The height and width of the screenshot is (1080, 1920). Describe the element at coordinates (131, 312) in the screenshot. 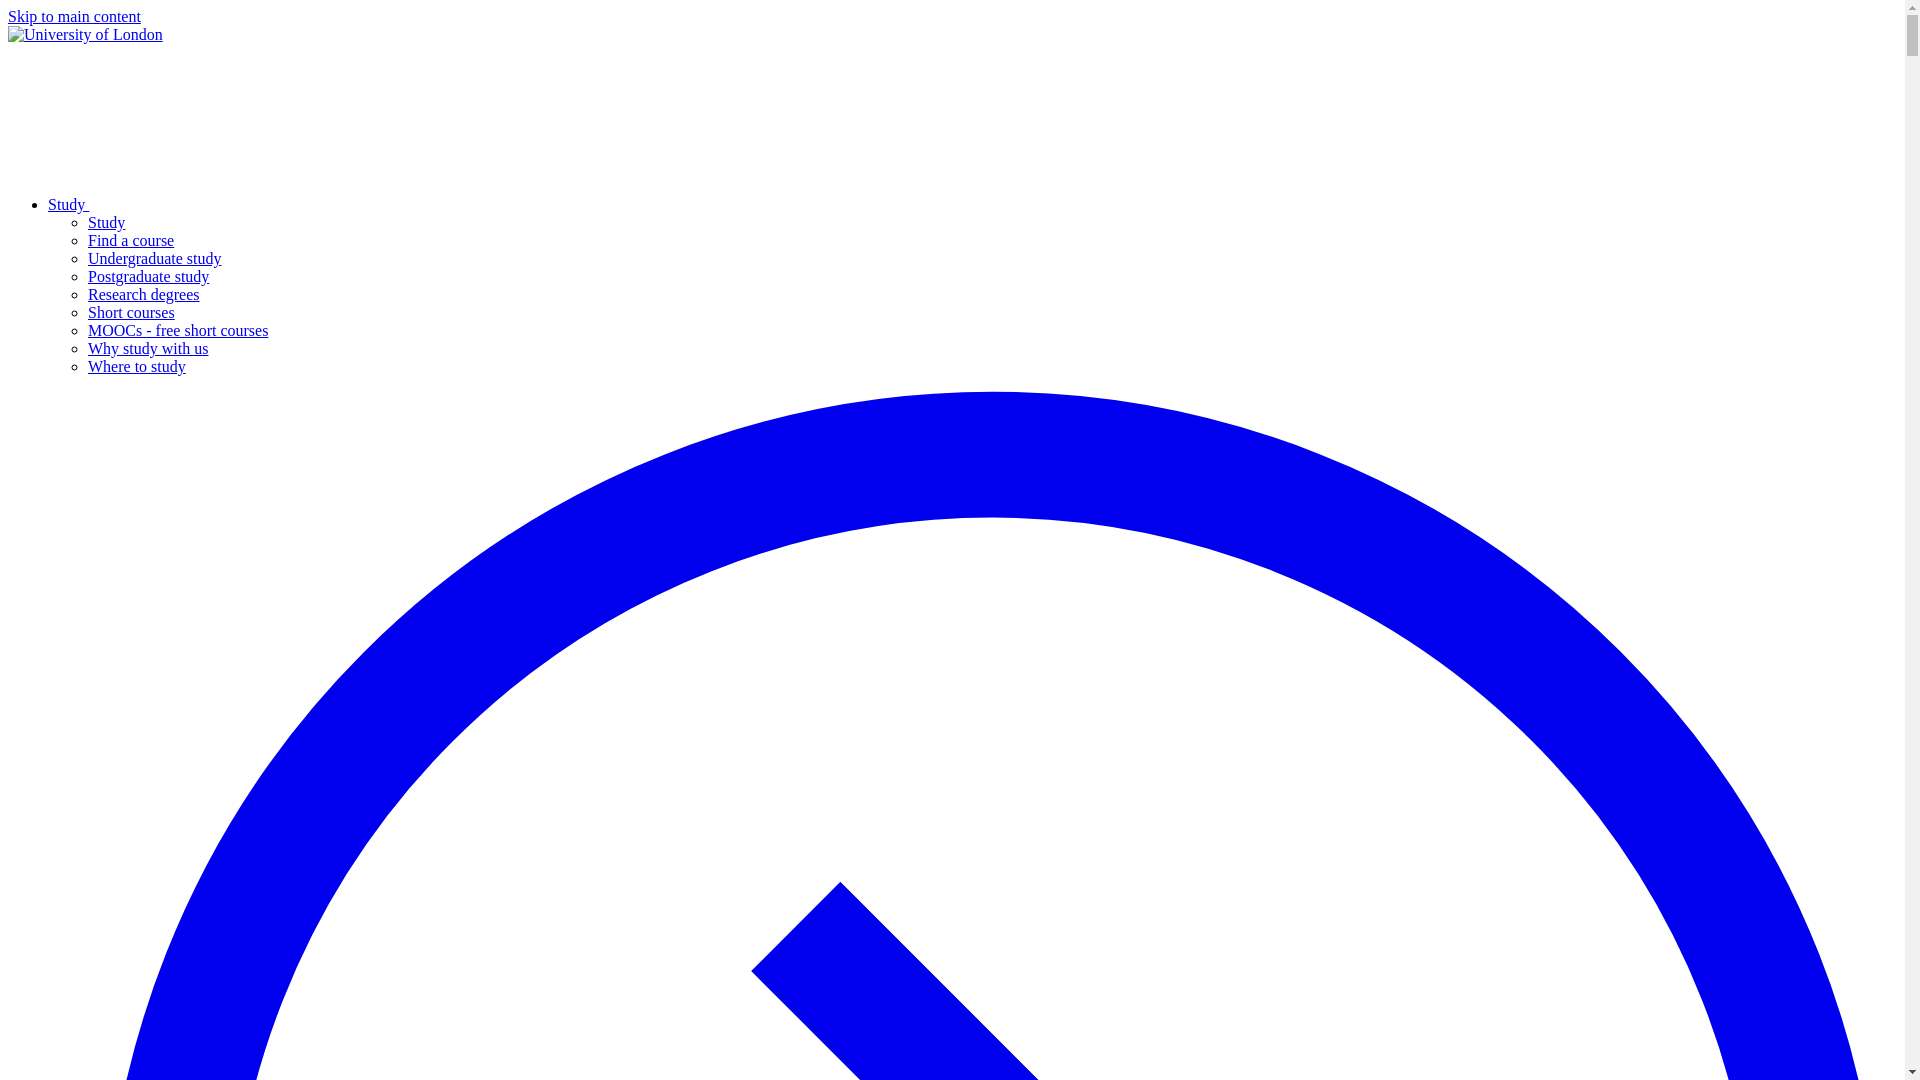

I see `Short courses` at that location.